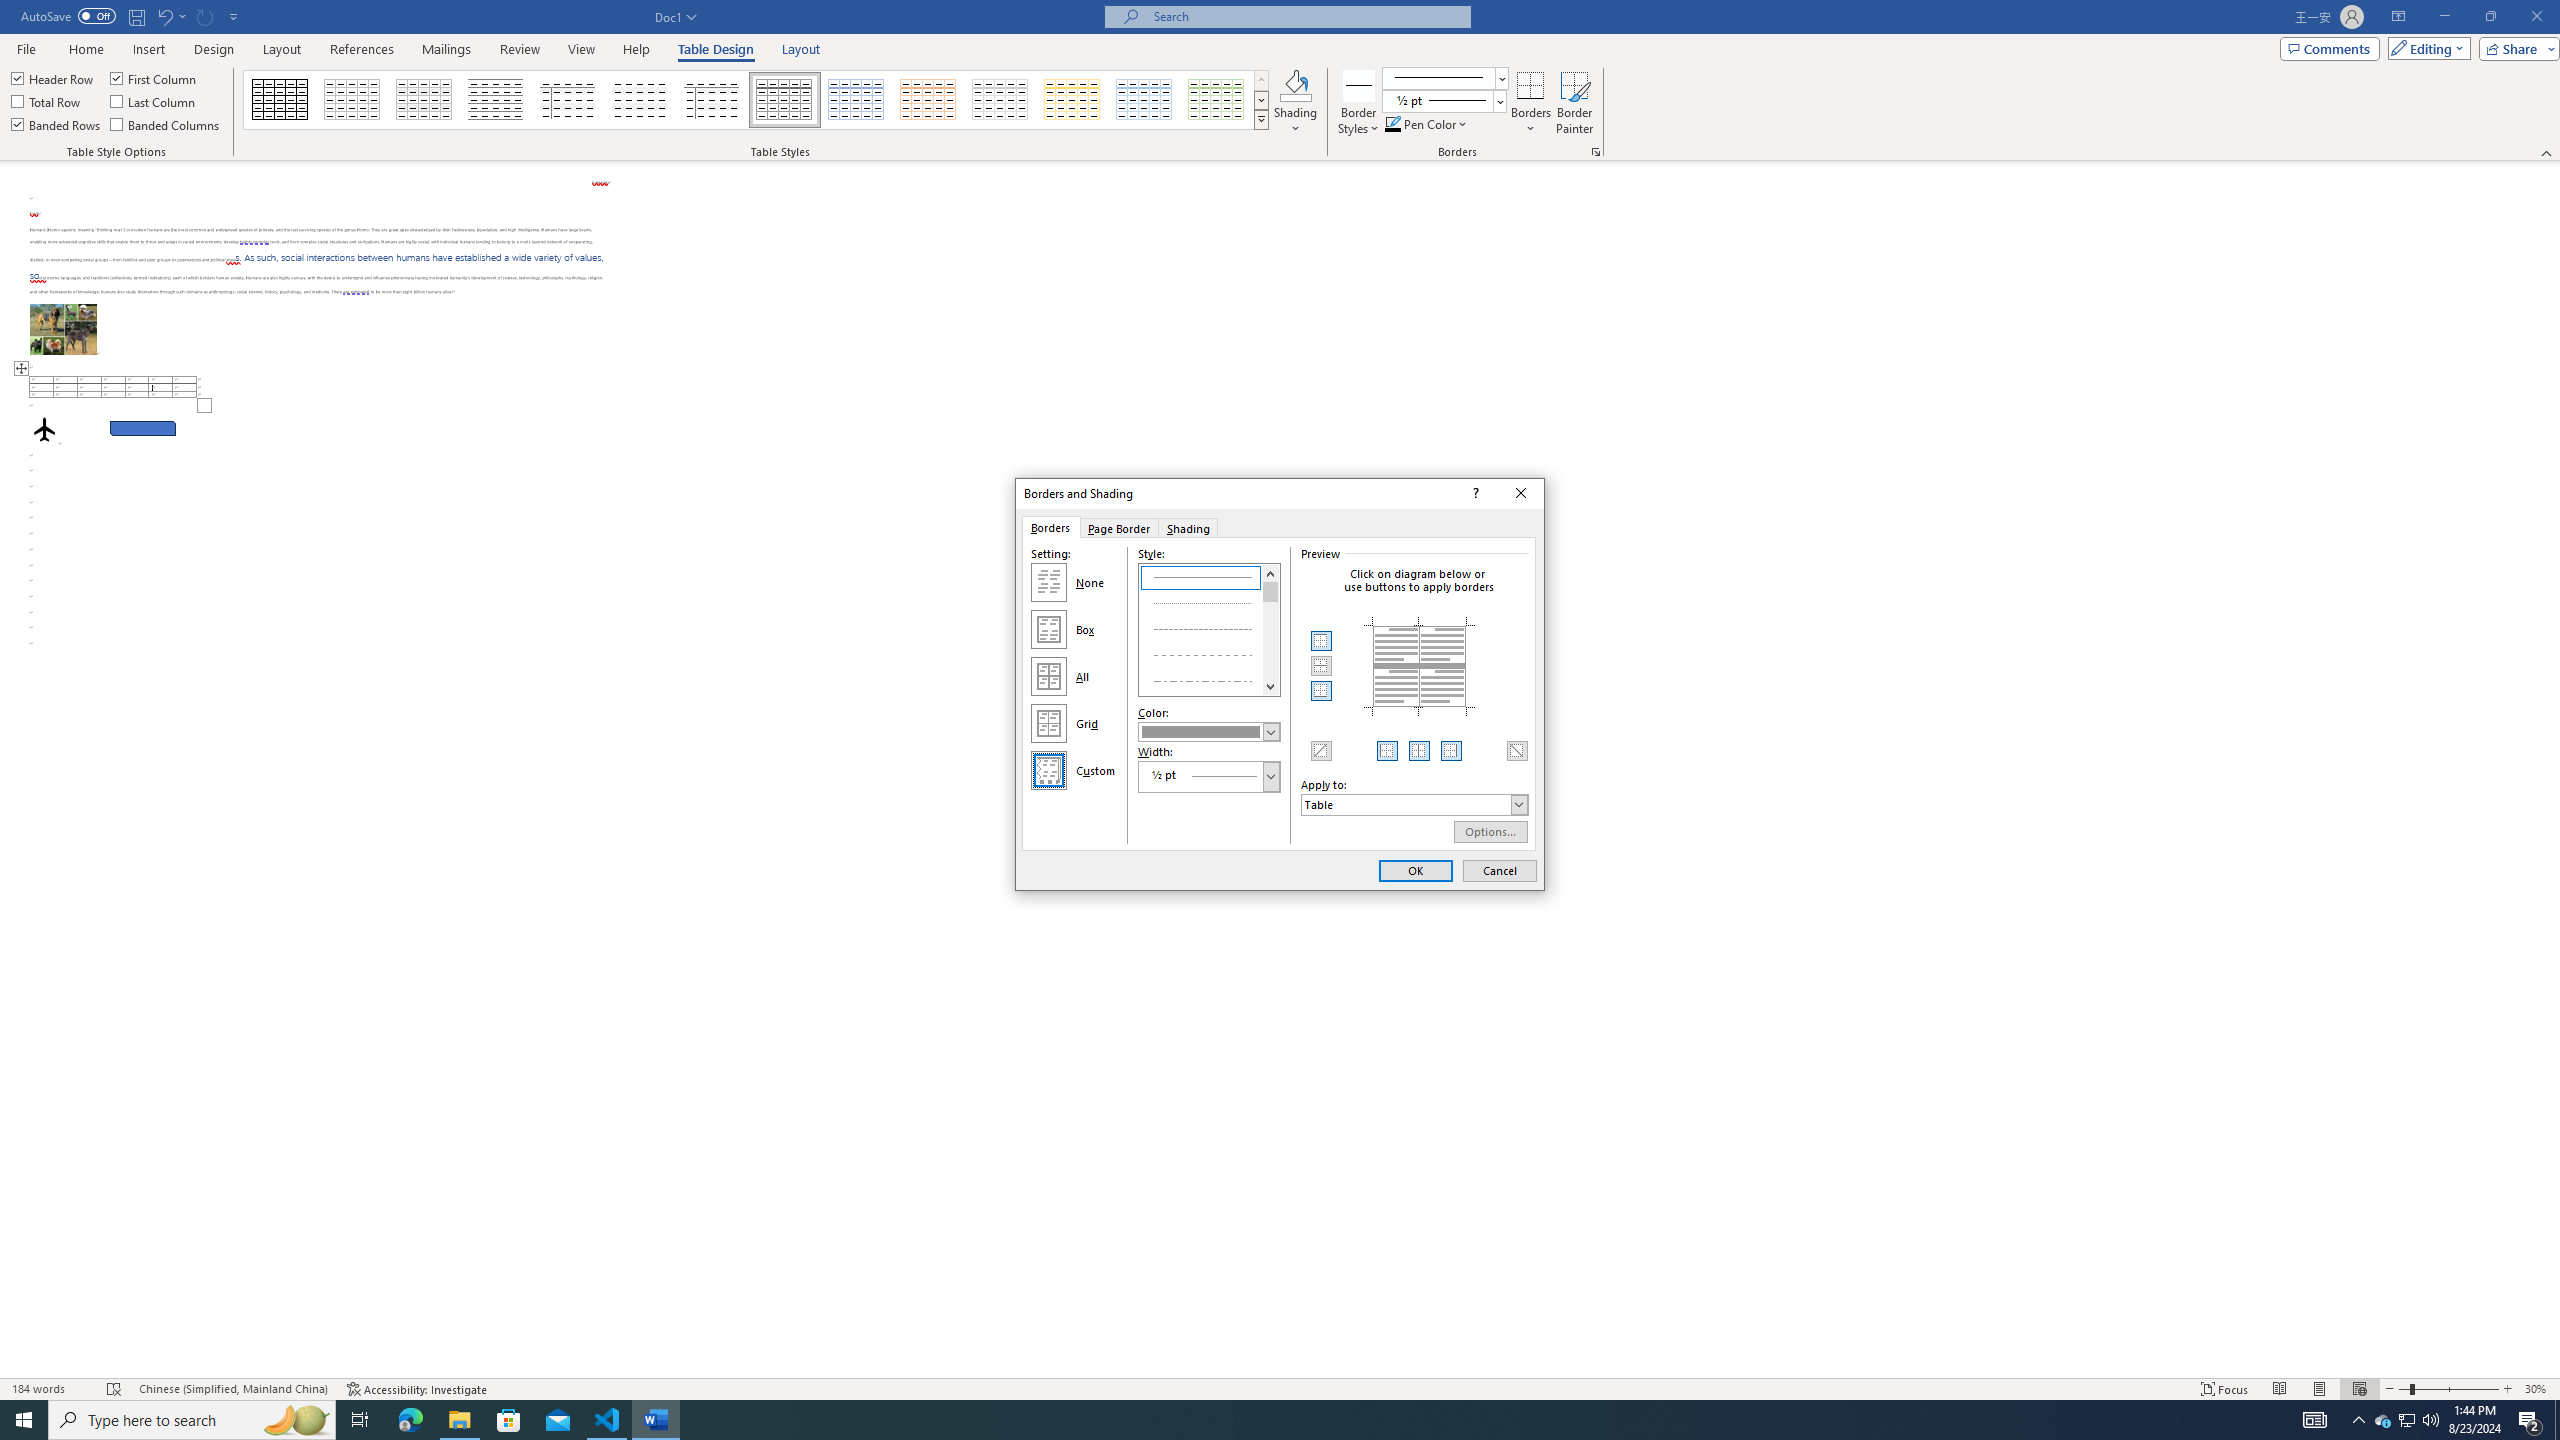 The height and width of the screenshot is (1440, 2560). What do you see at coordinates (1322, 641) in the screenshot?
I see `MSO Generic Control Container` at bounding box center [1322, 641].